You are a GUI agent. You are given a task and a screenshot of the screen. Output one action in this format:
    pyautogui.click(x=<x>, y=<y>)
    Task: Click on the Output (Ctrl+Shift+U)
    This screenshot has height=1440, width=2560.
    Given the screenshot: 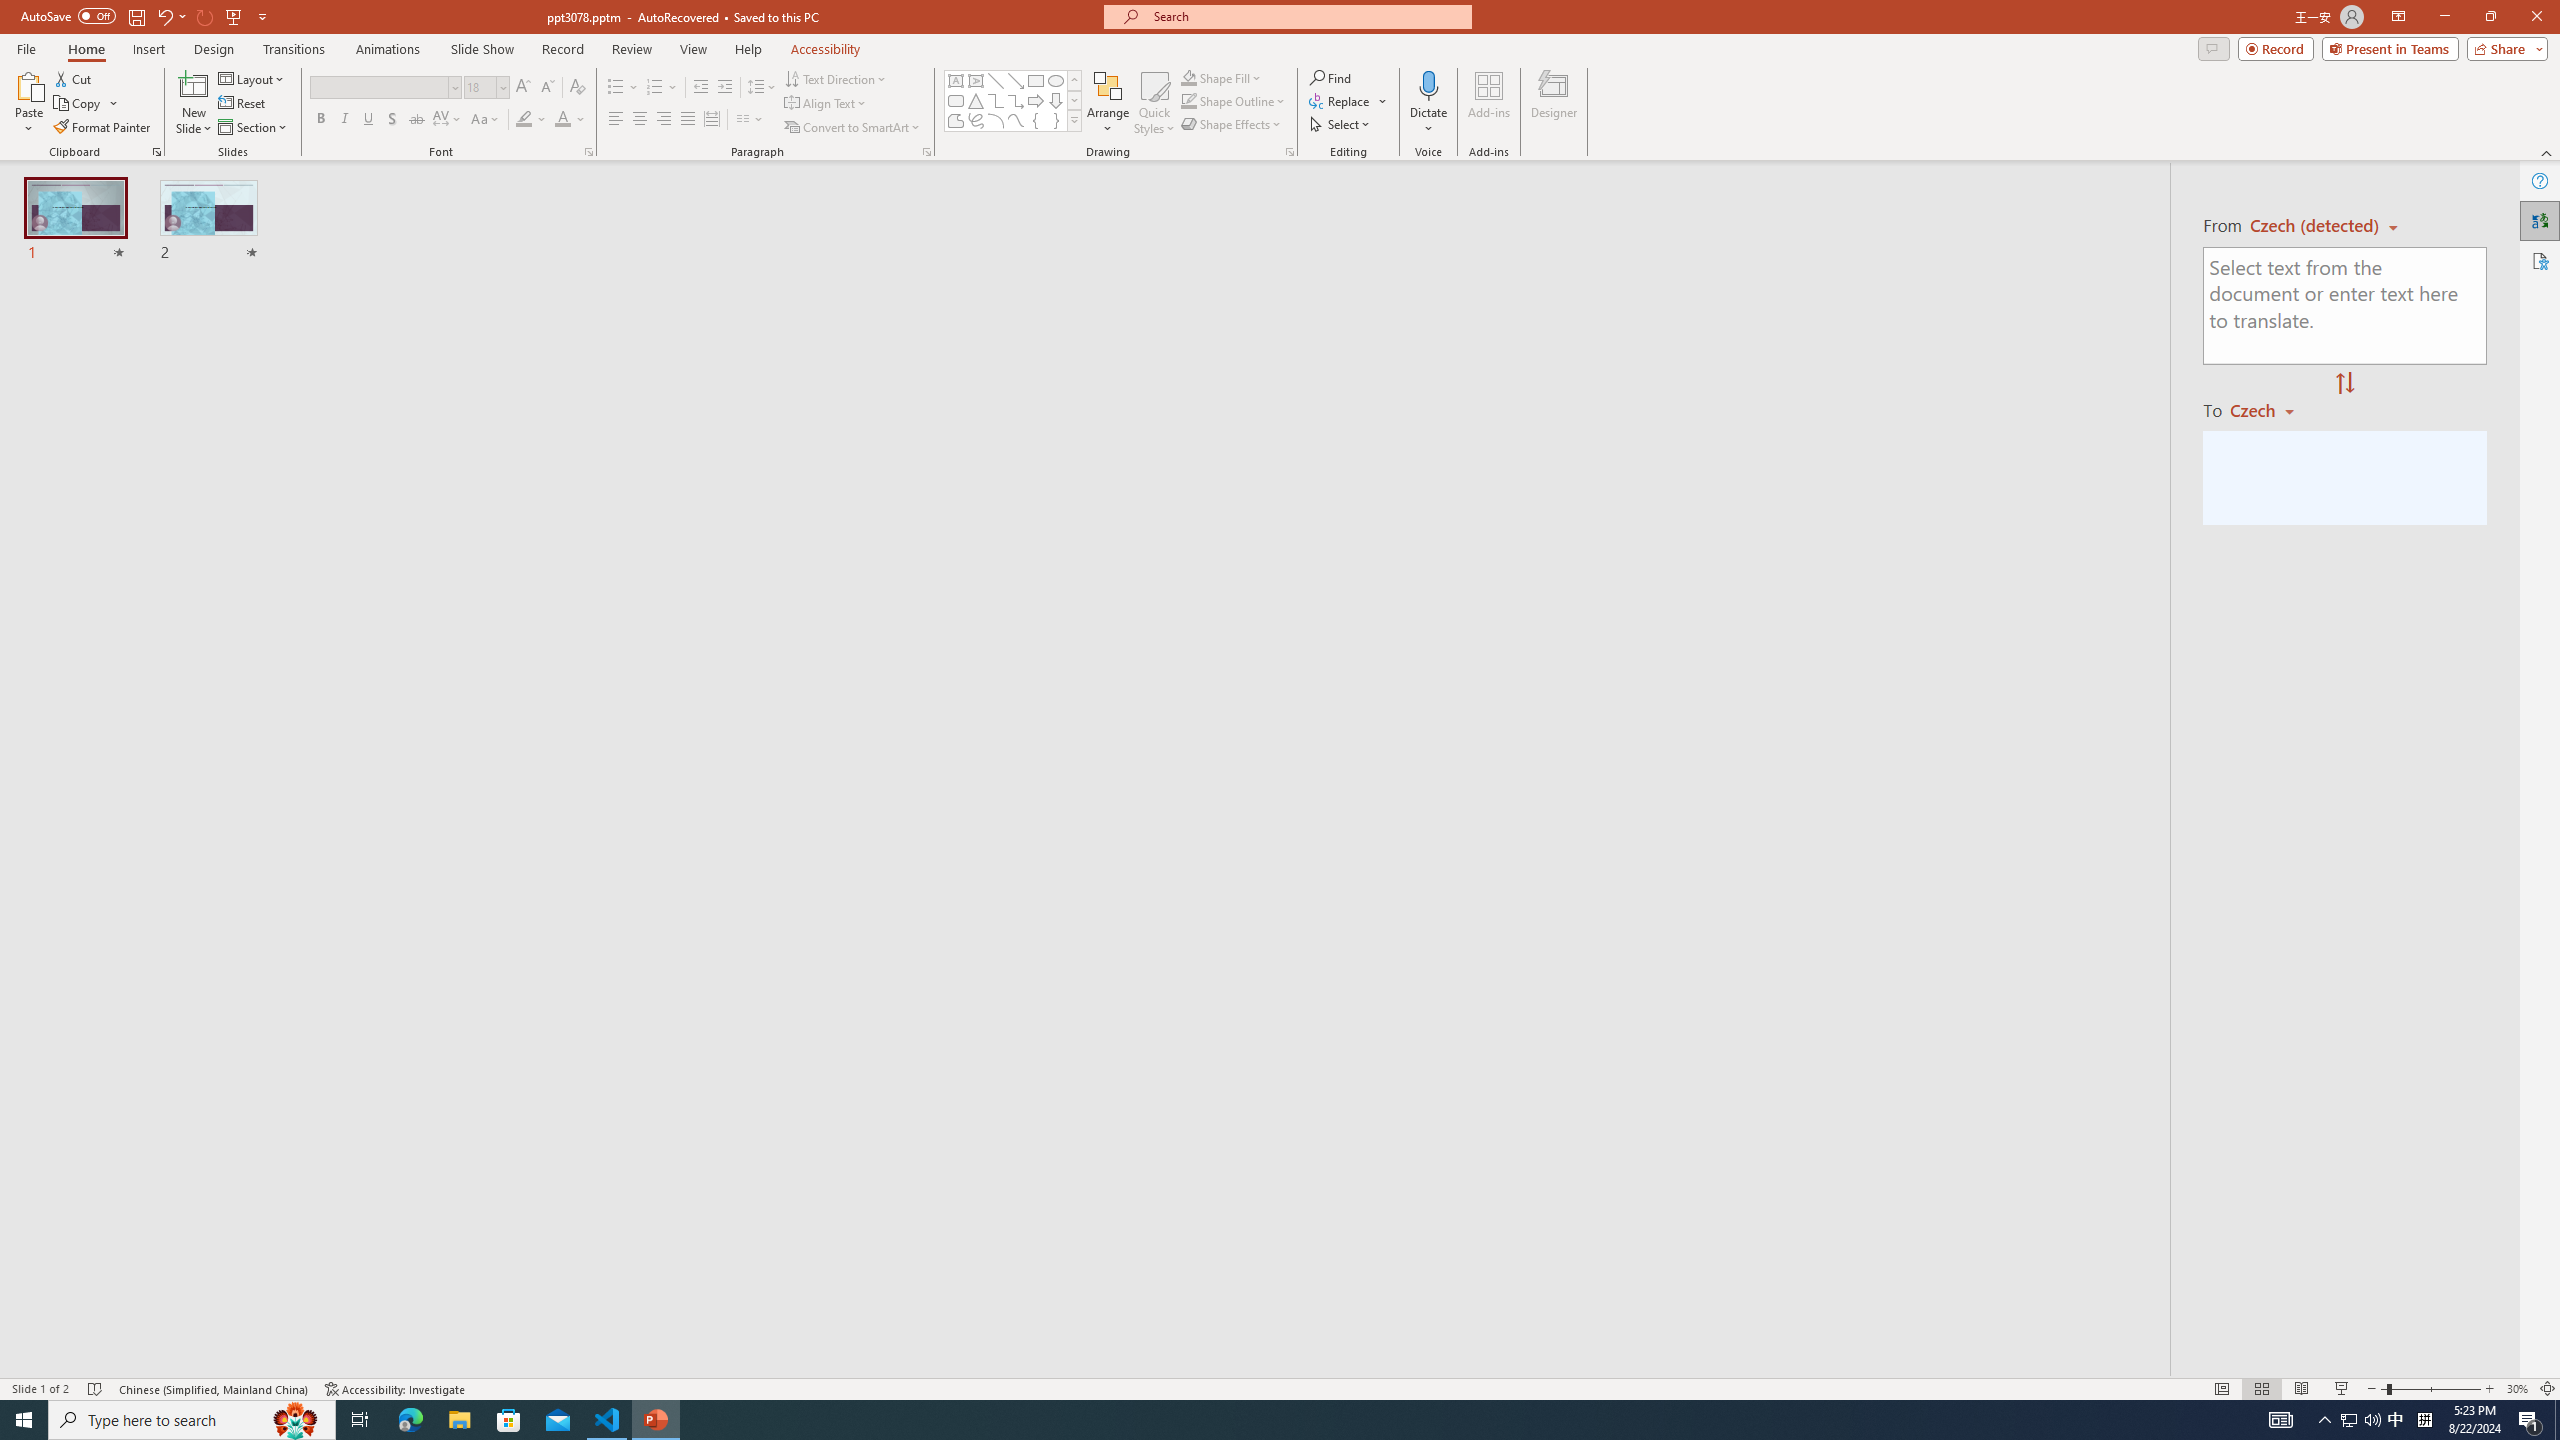 What is the action you would take?
    pyautogui.click(x=696, y=938)
    